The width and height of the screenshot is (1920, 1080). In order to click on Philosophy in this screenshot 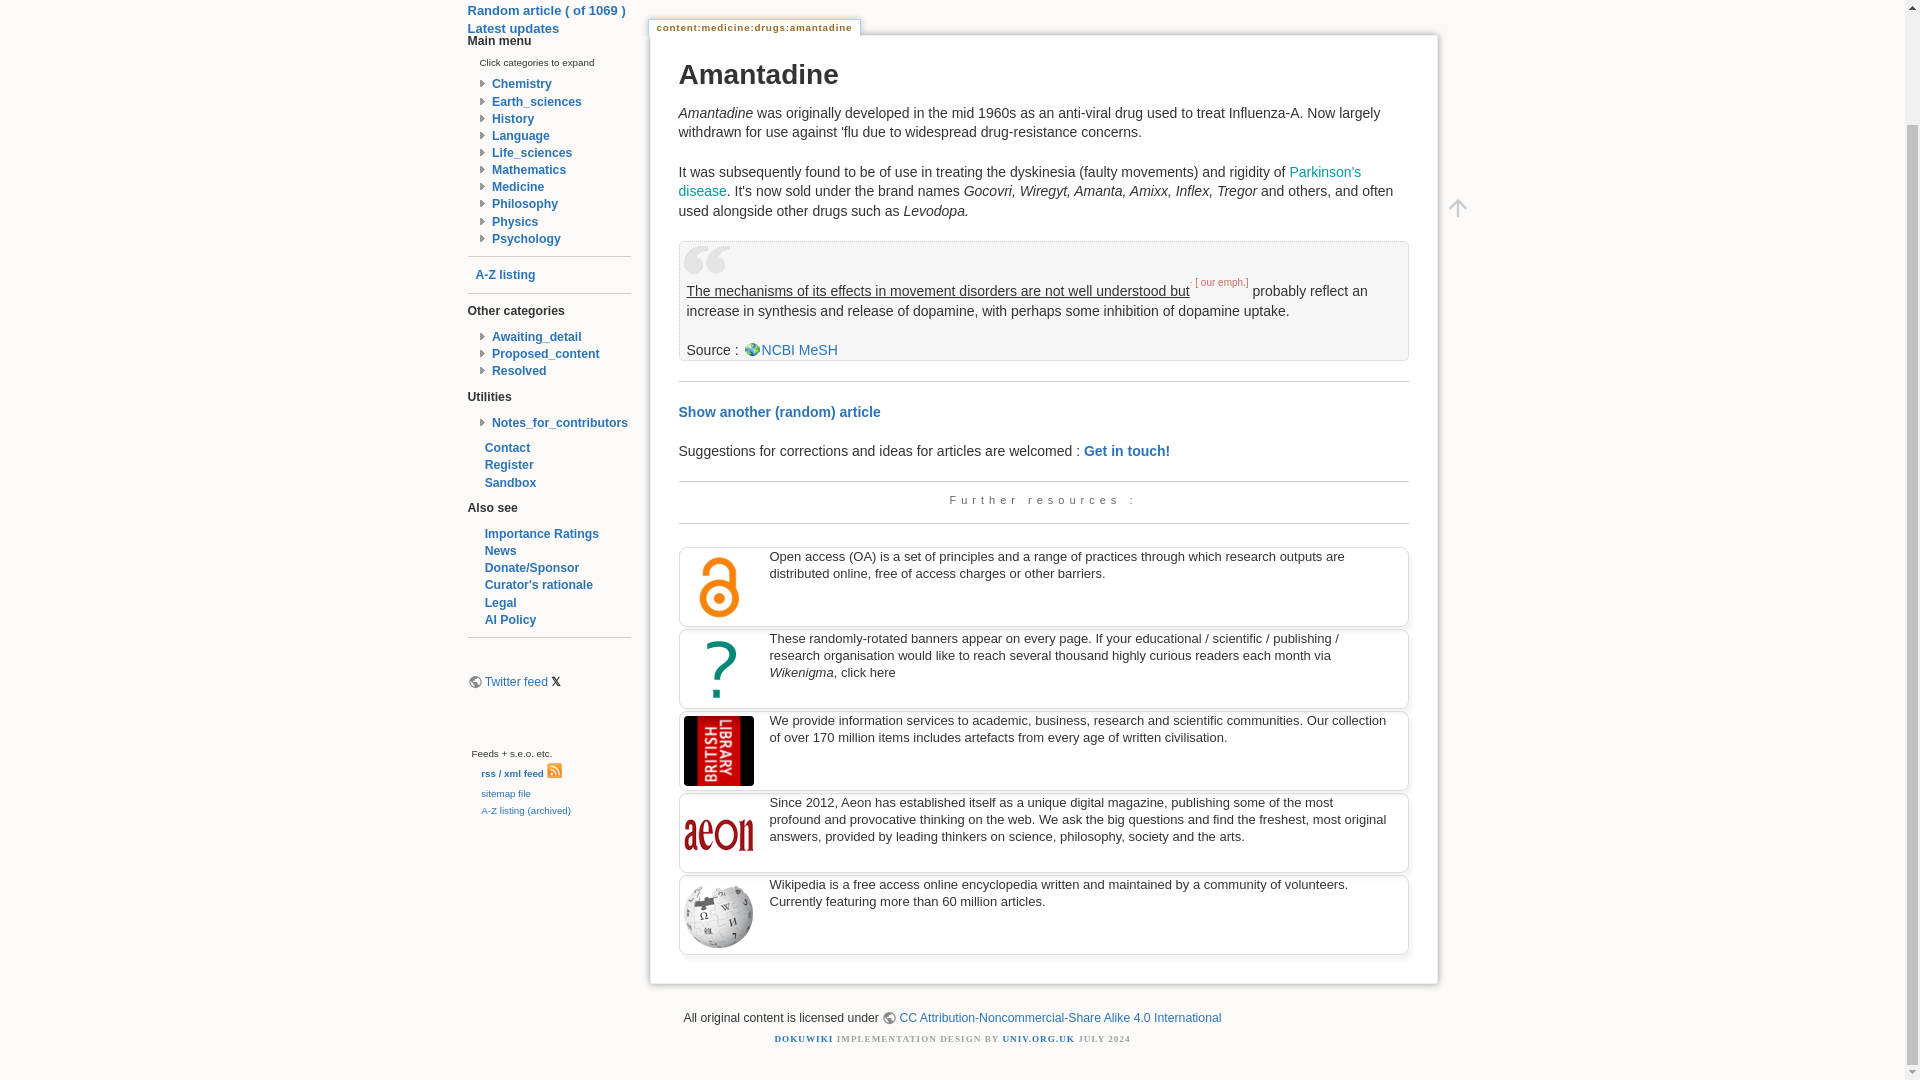, I will do `click(524, 203)`.